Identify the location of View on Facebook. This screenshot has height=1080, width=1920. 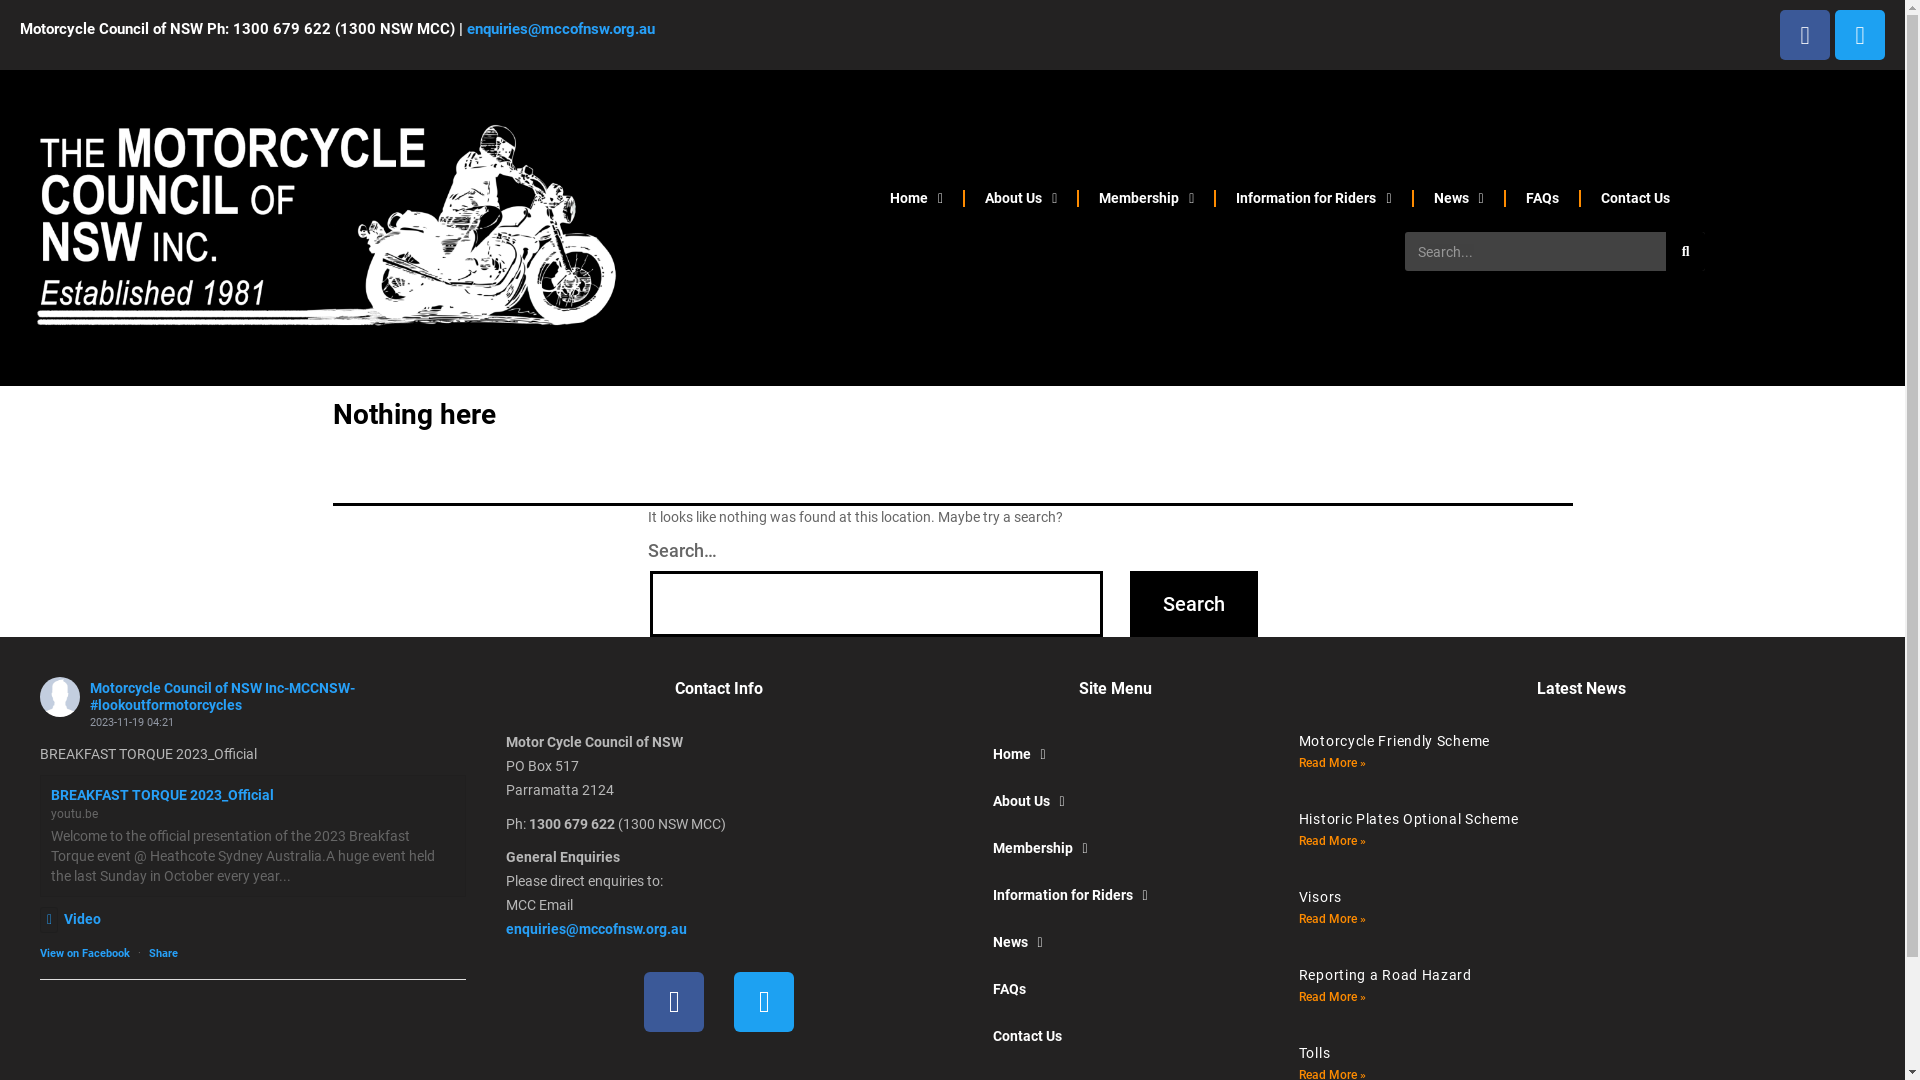
(85, 954).